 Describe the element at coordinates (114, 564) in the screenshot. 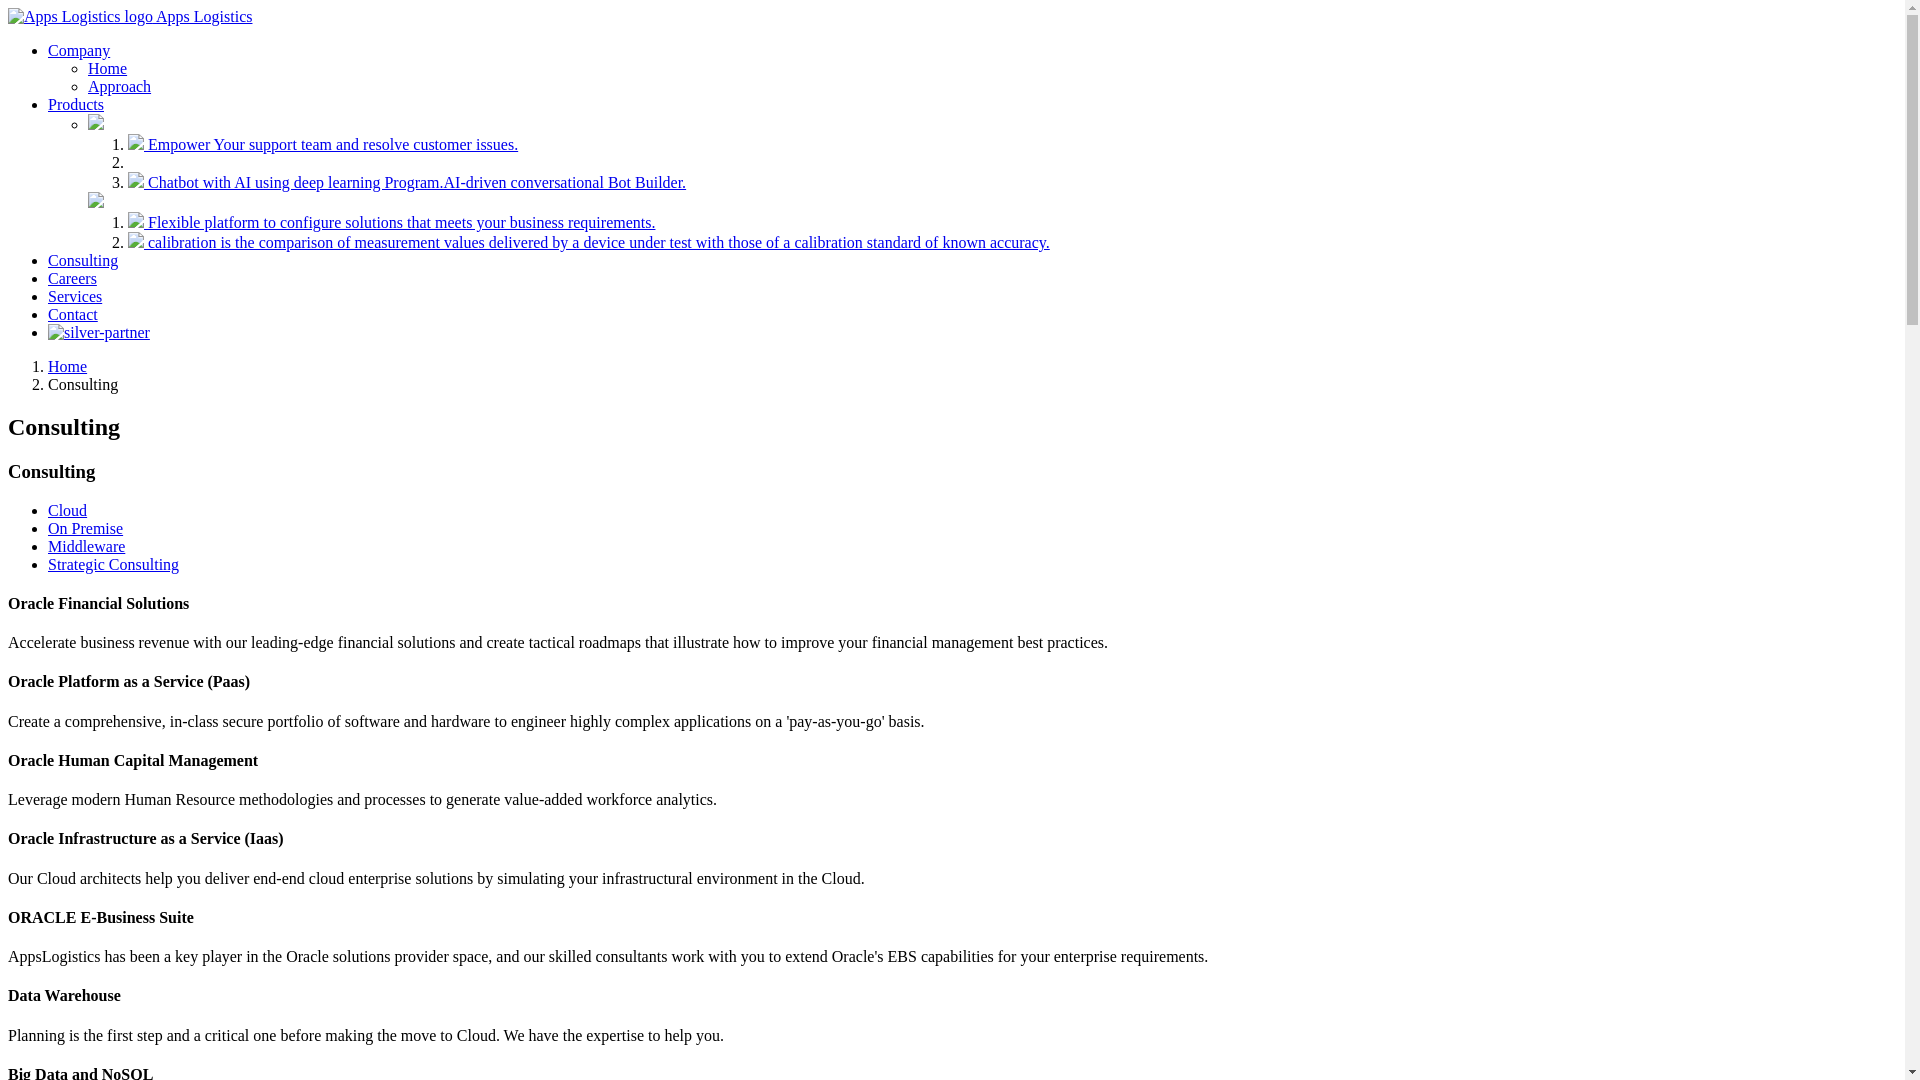

I see `Strategic Consulting` at that location.